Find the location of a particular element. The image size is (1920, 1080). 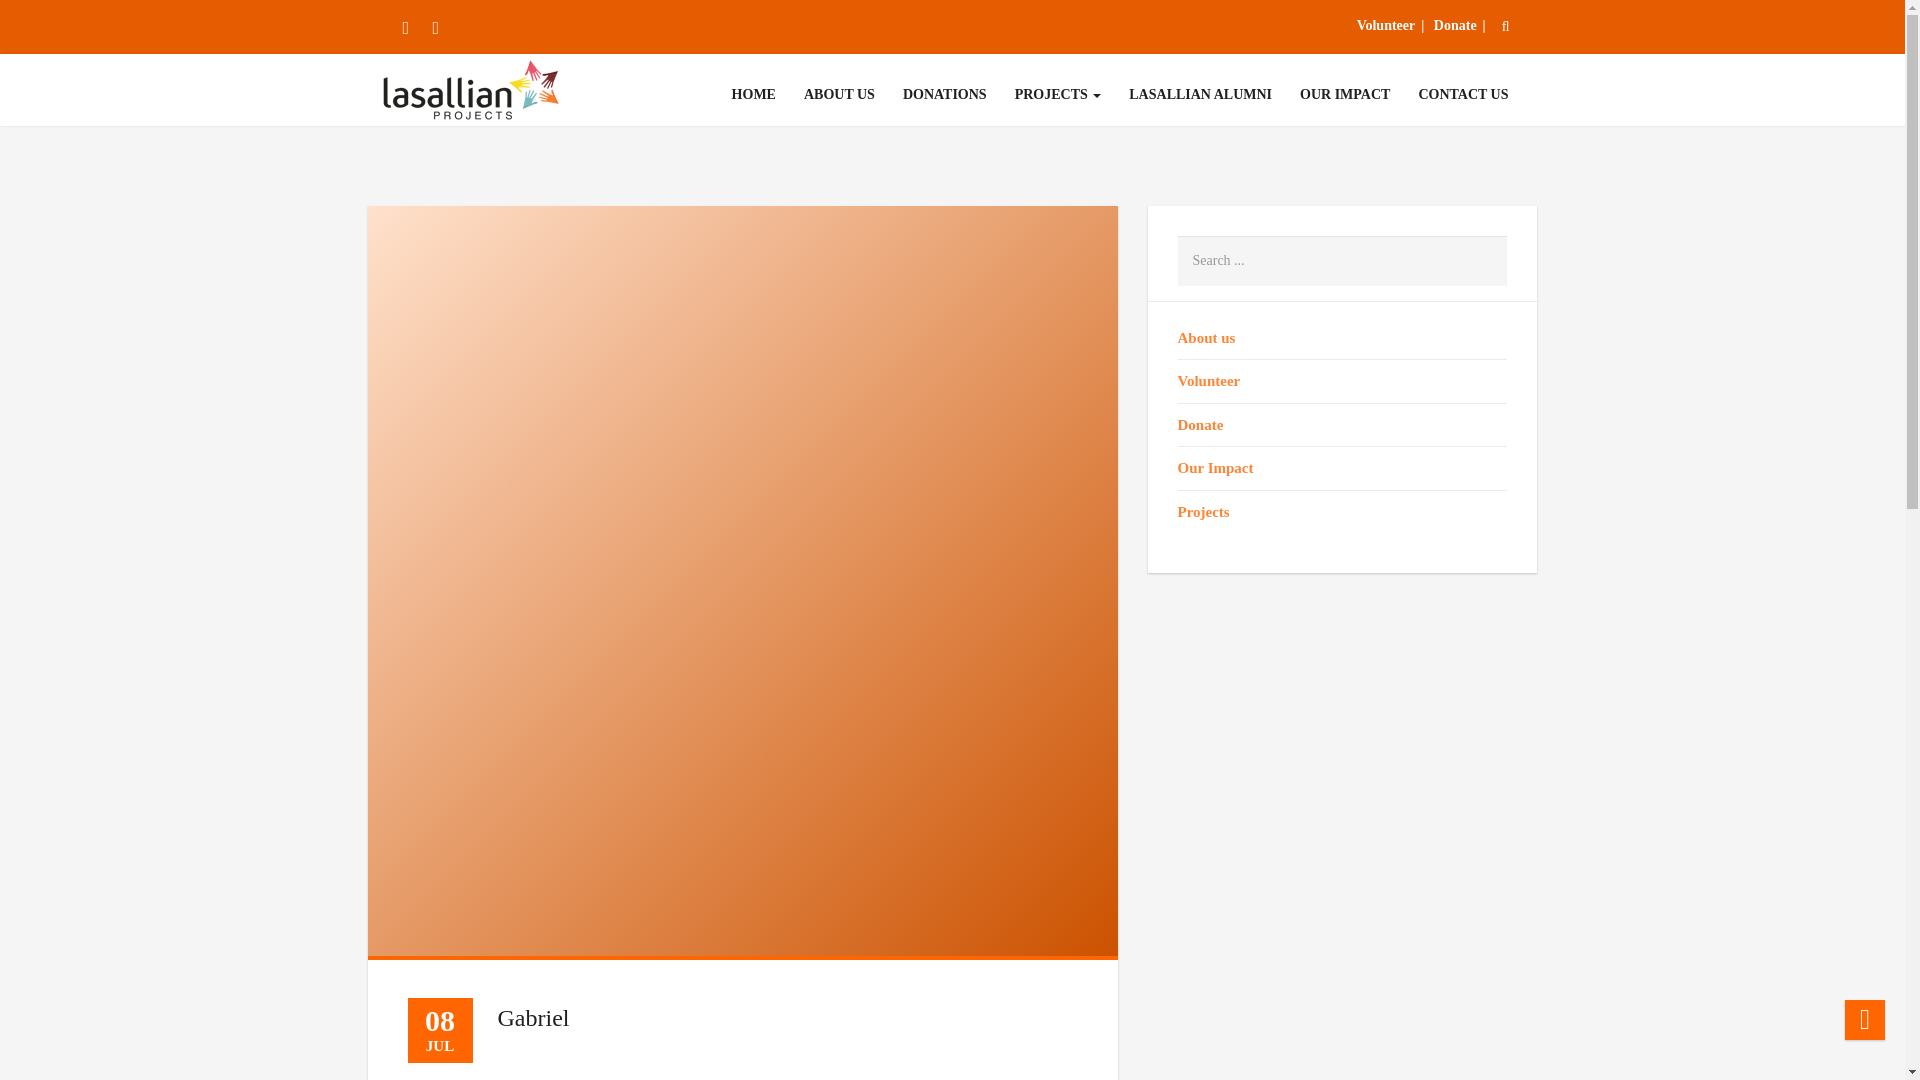

Lasallian Alumni is located at coordinates (1200, 94).